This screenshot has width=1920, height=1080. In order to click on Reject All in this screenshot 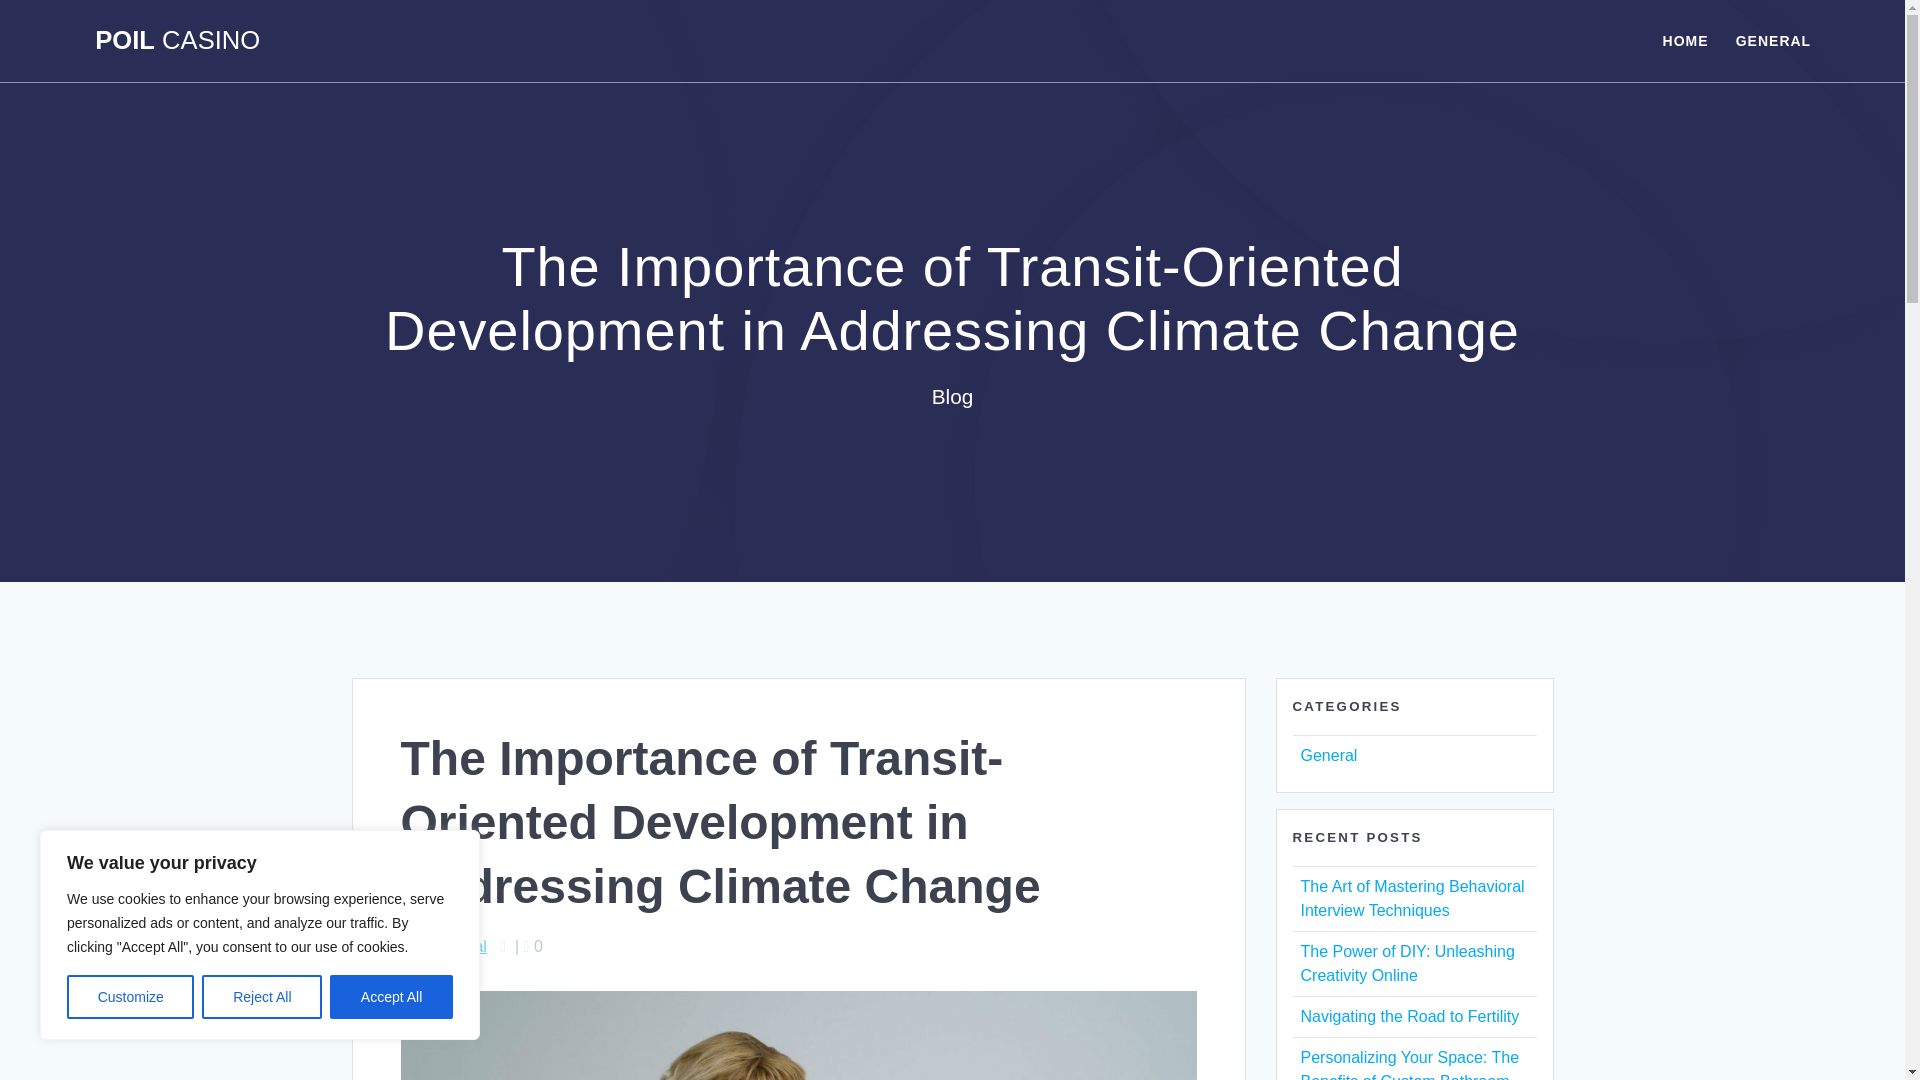, I will do `click(262, 997)`.